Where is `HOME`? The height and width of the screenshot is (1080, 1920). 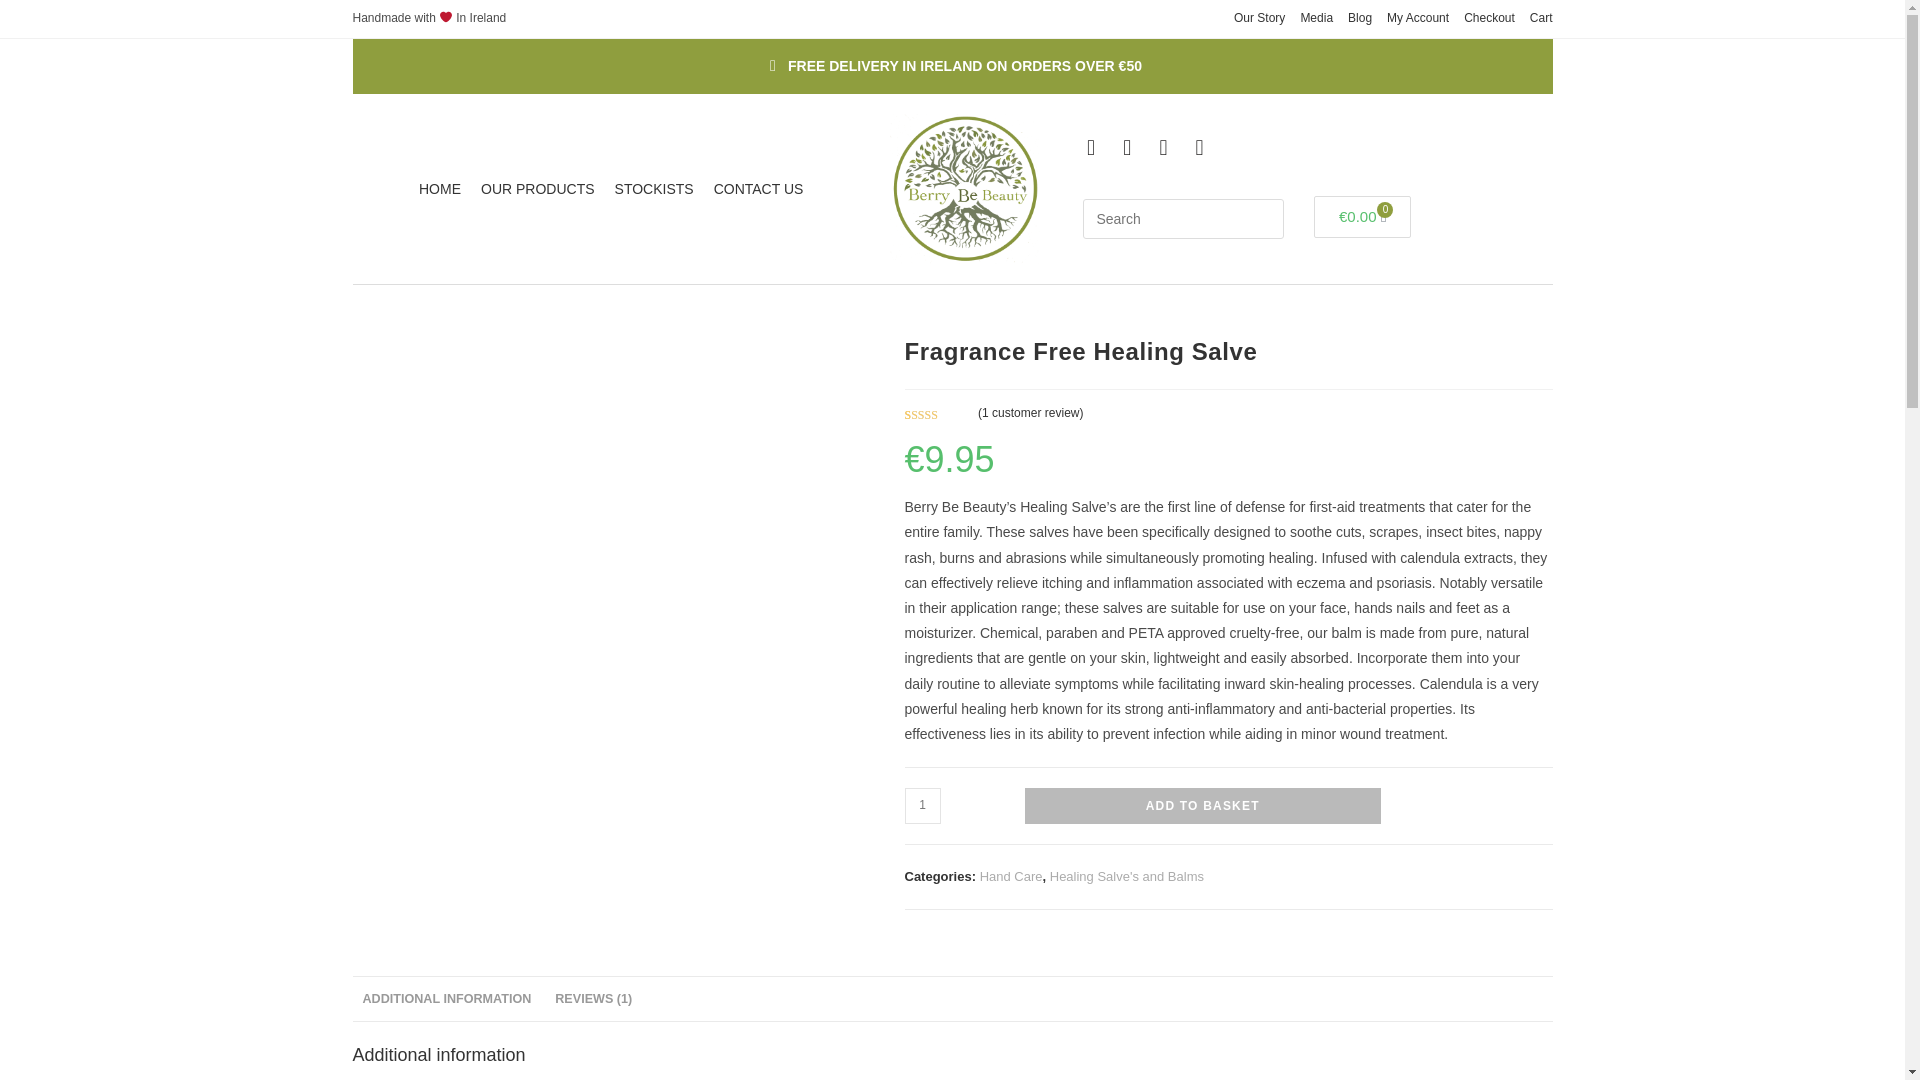
HOME is located at coordinates (439, 188).